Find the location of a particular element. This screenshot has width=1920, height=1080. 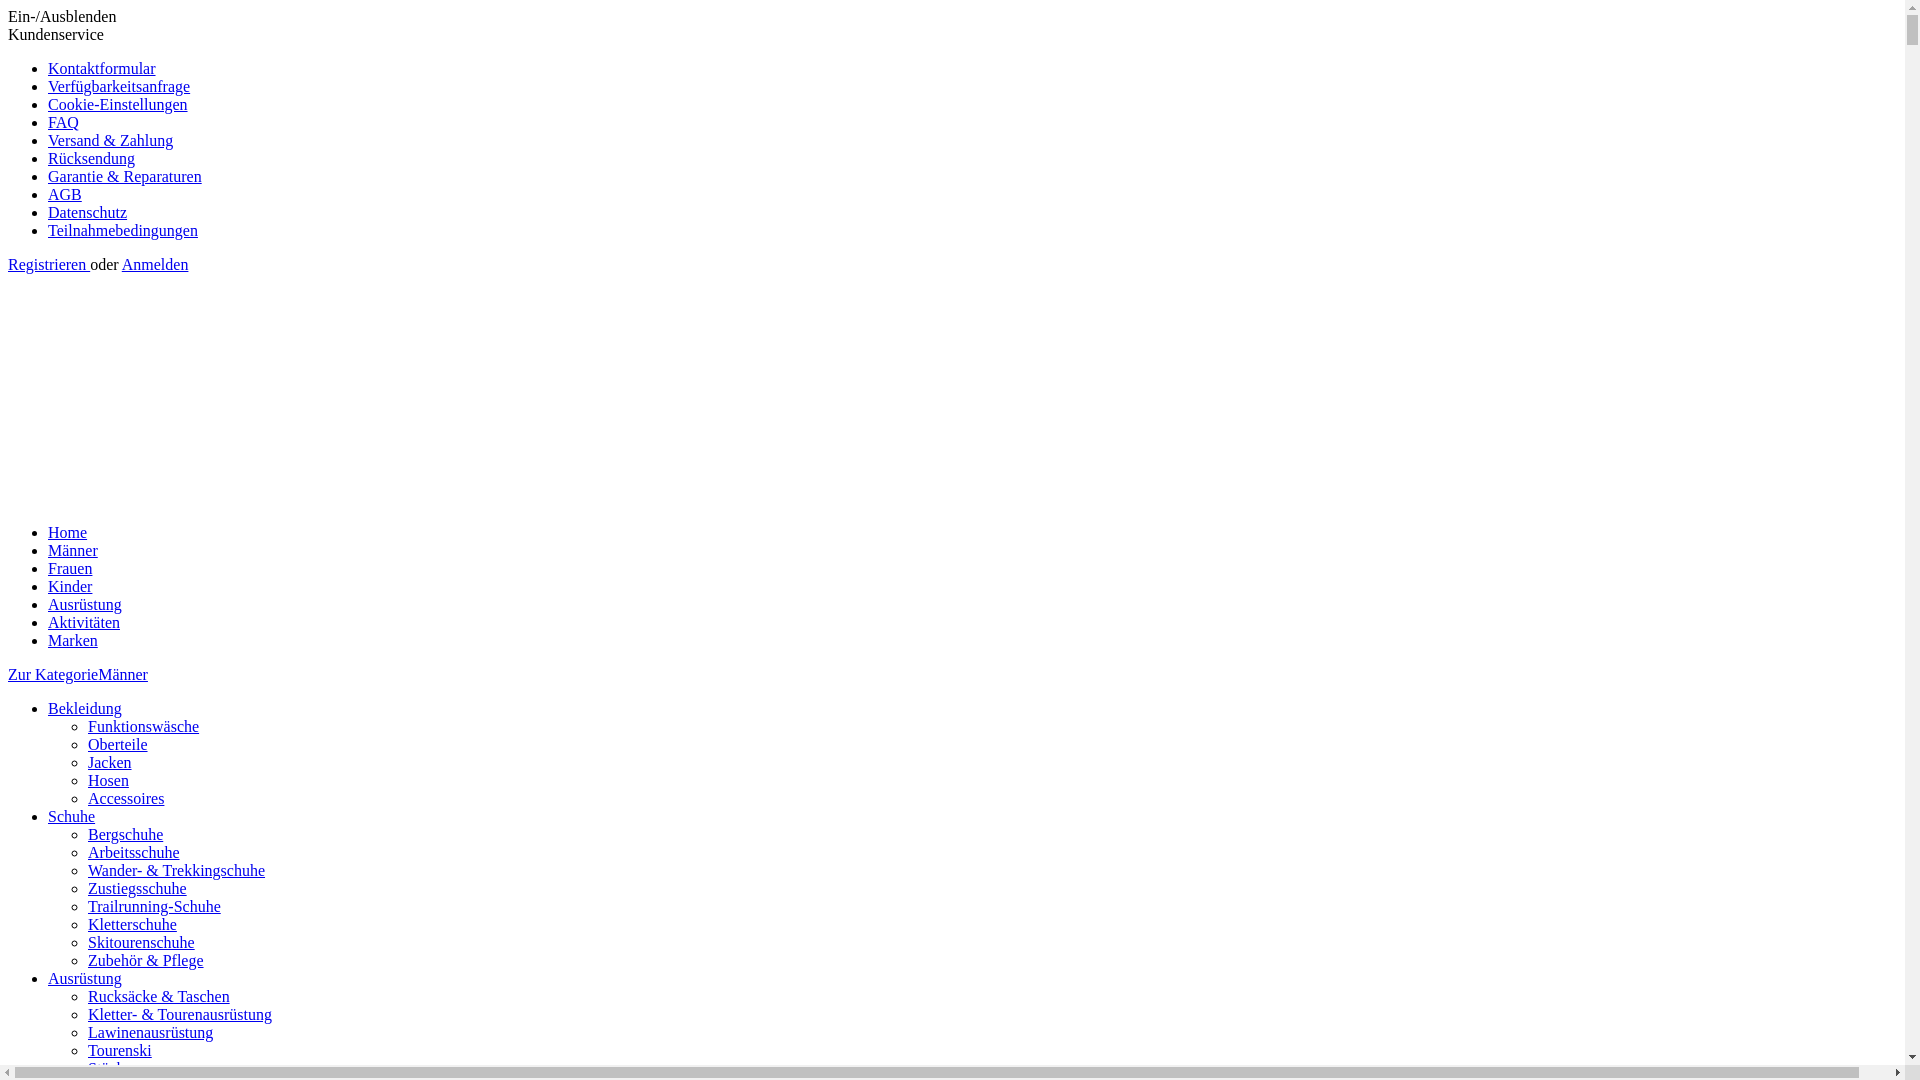

Wander- & Trekkingschuhe is located at coordinates (176, 870).